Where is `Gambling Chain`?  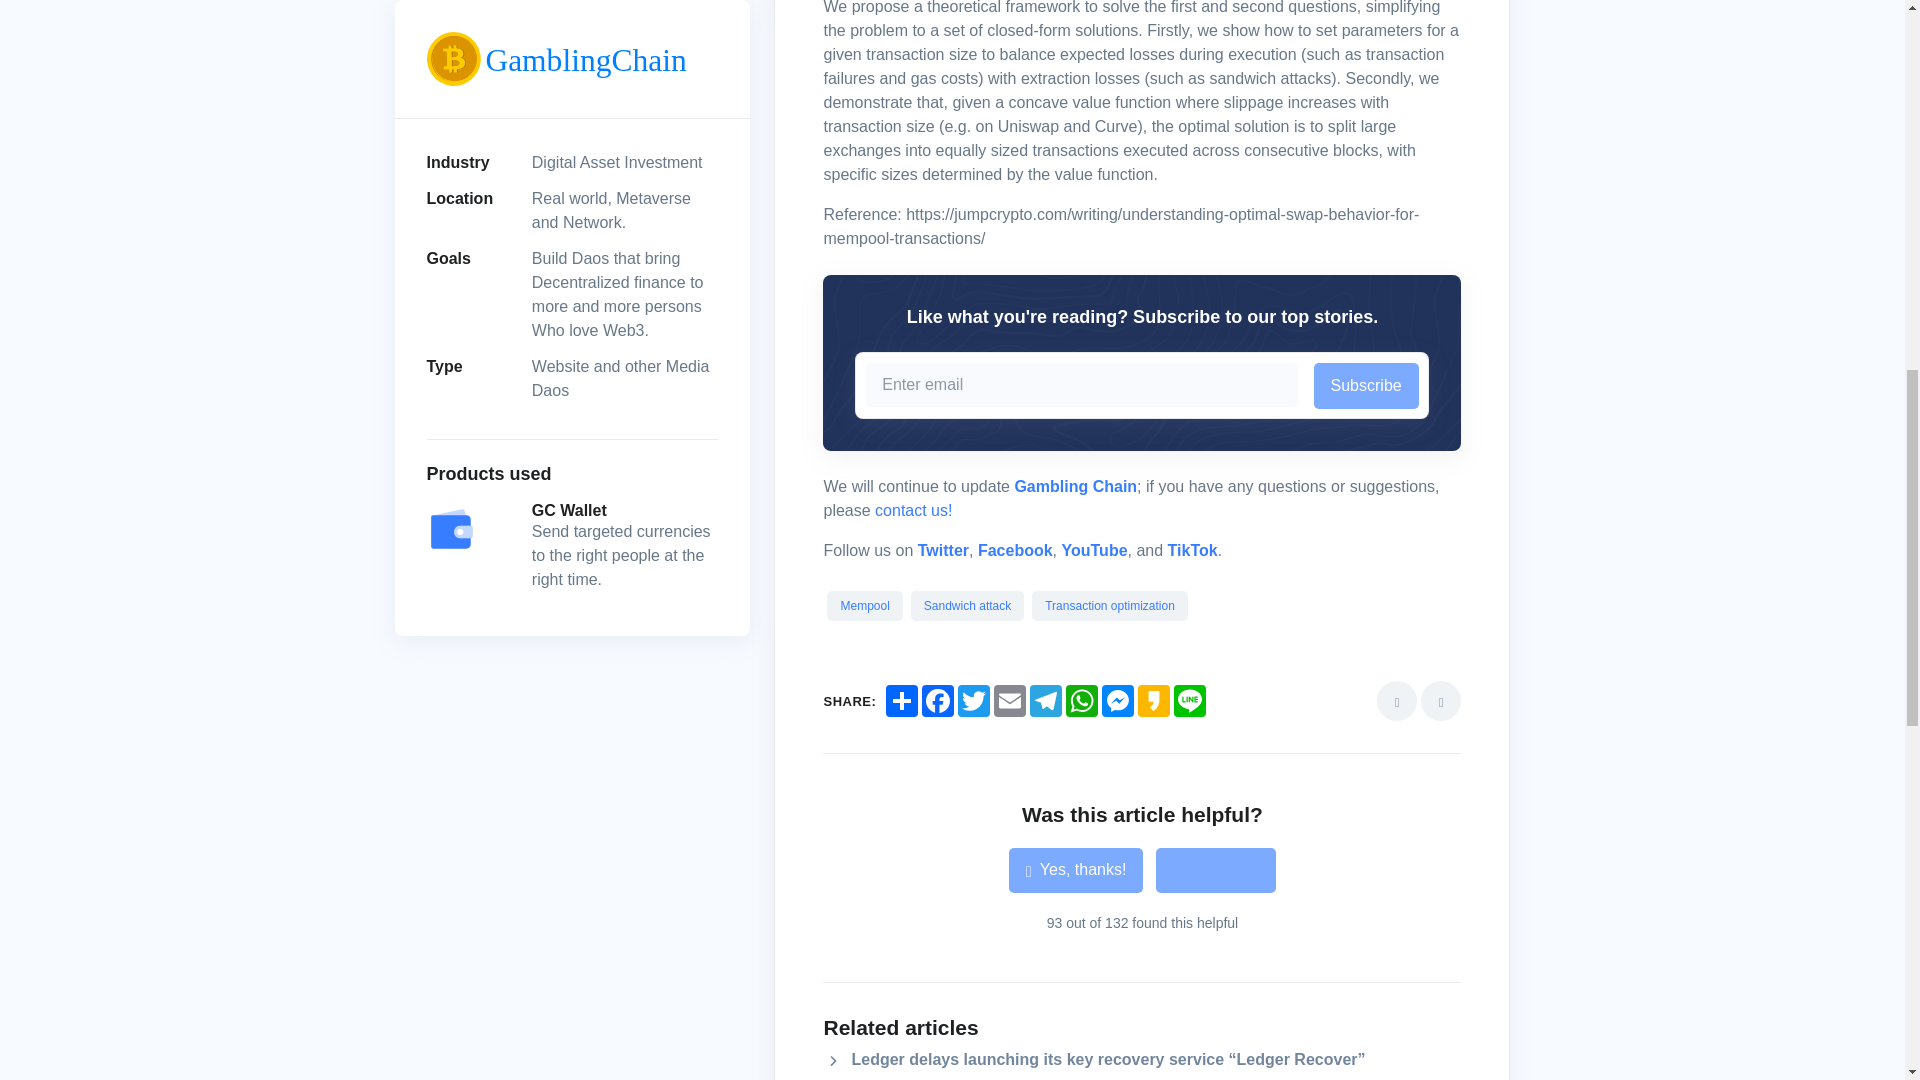
Gambling Chain is located at coordinates (1074, 486).